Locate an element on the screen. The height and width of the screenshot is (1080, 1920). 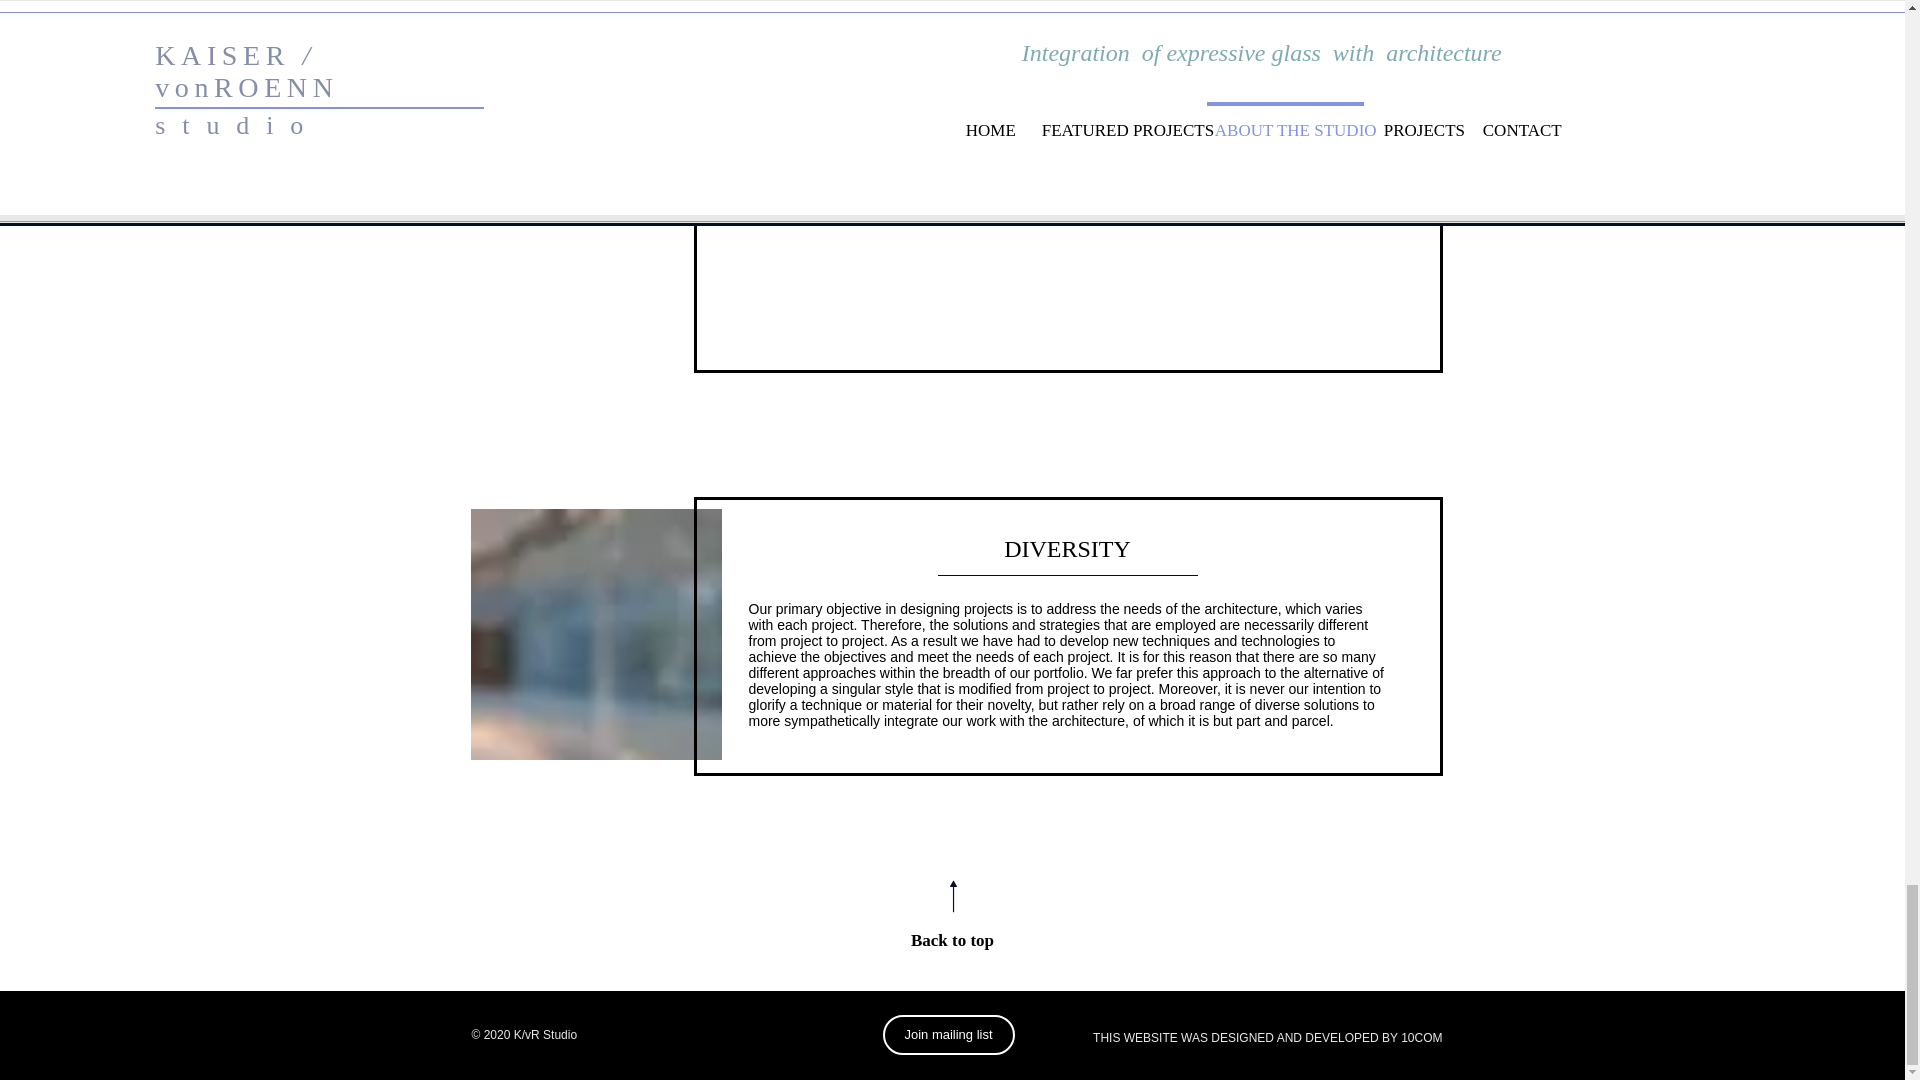
10COM is located at coordinates (1421, 1038).